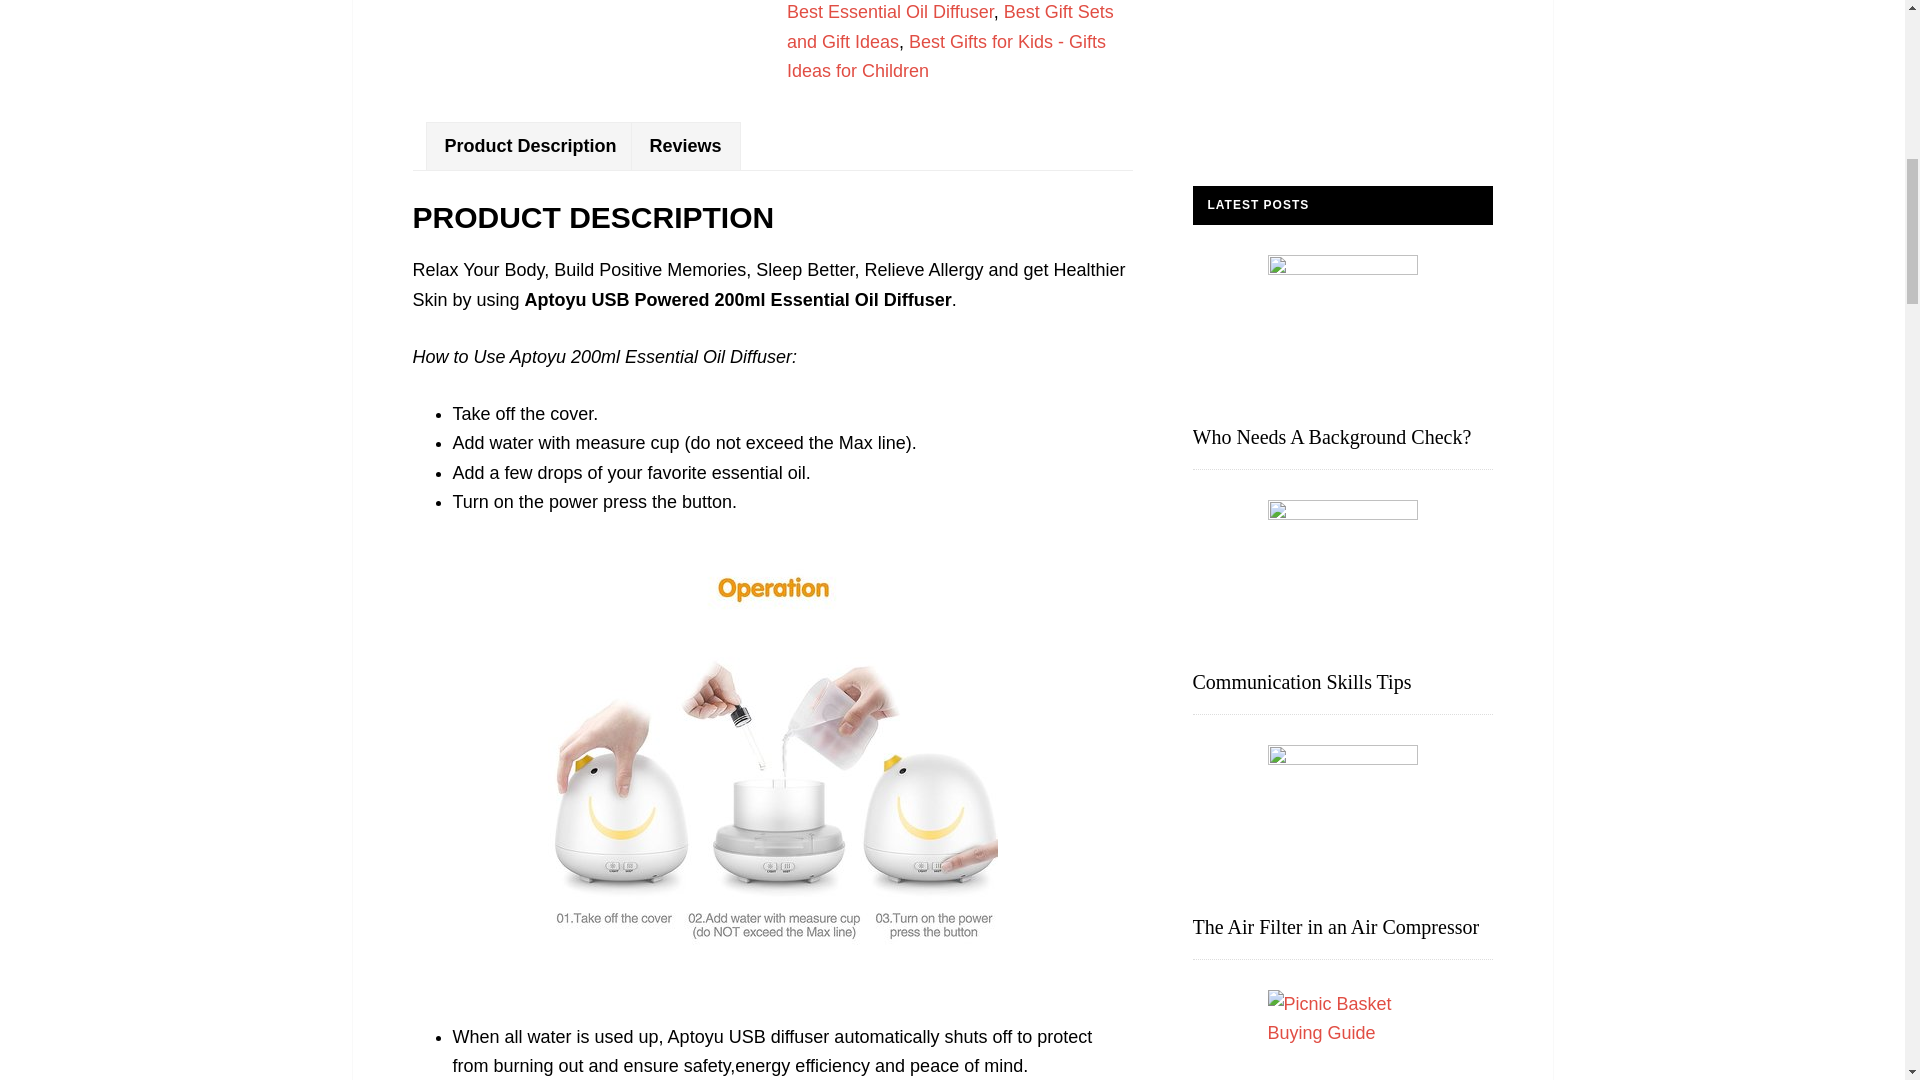  Describe the element at coordinates (1302, 682) in the screenshot. I see `Communication Skills Tips` at that location.